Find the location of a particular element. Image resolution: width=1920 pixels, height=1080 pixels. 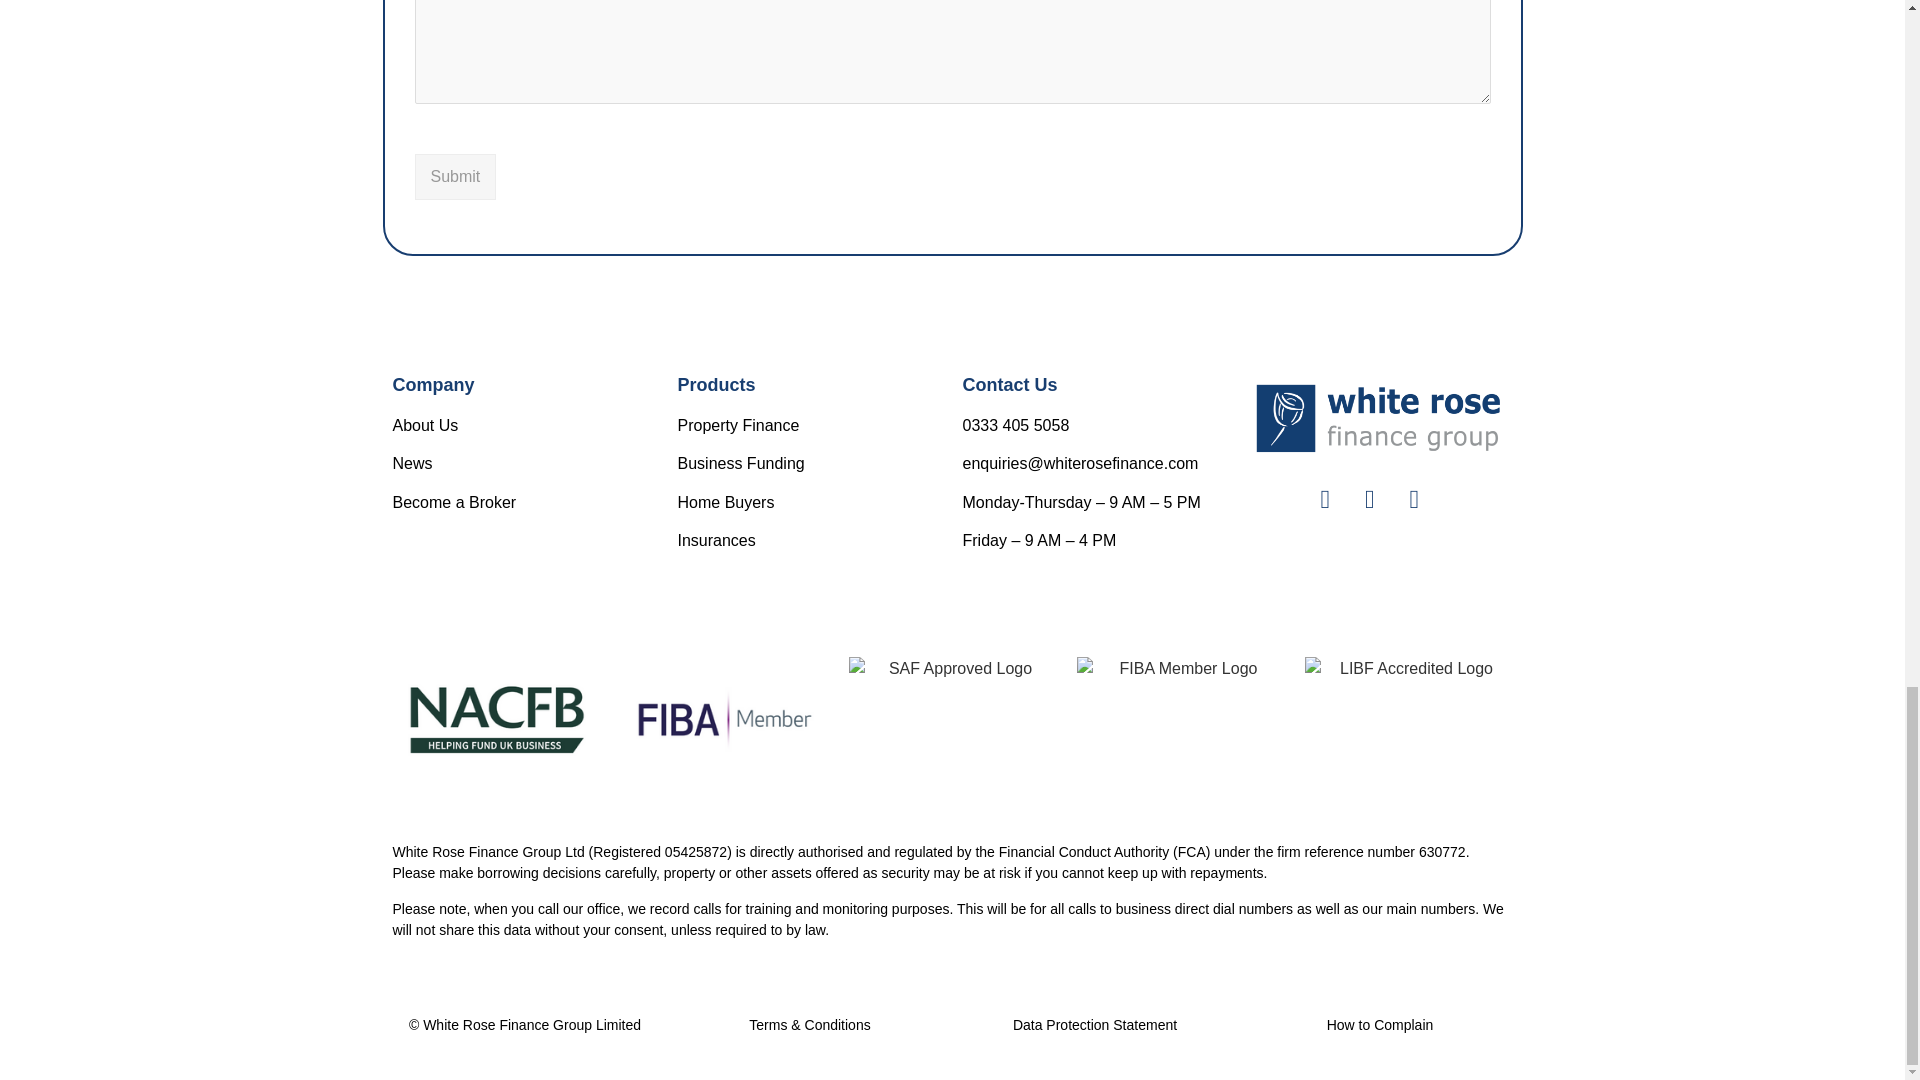

Submit is located at coordinates (454, 176).